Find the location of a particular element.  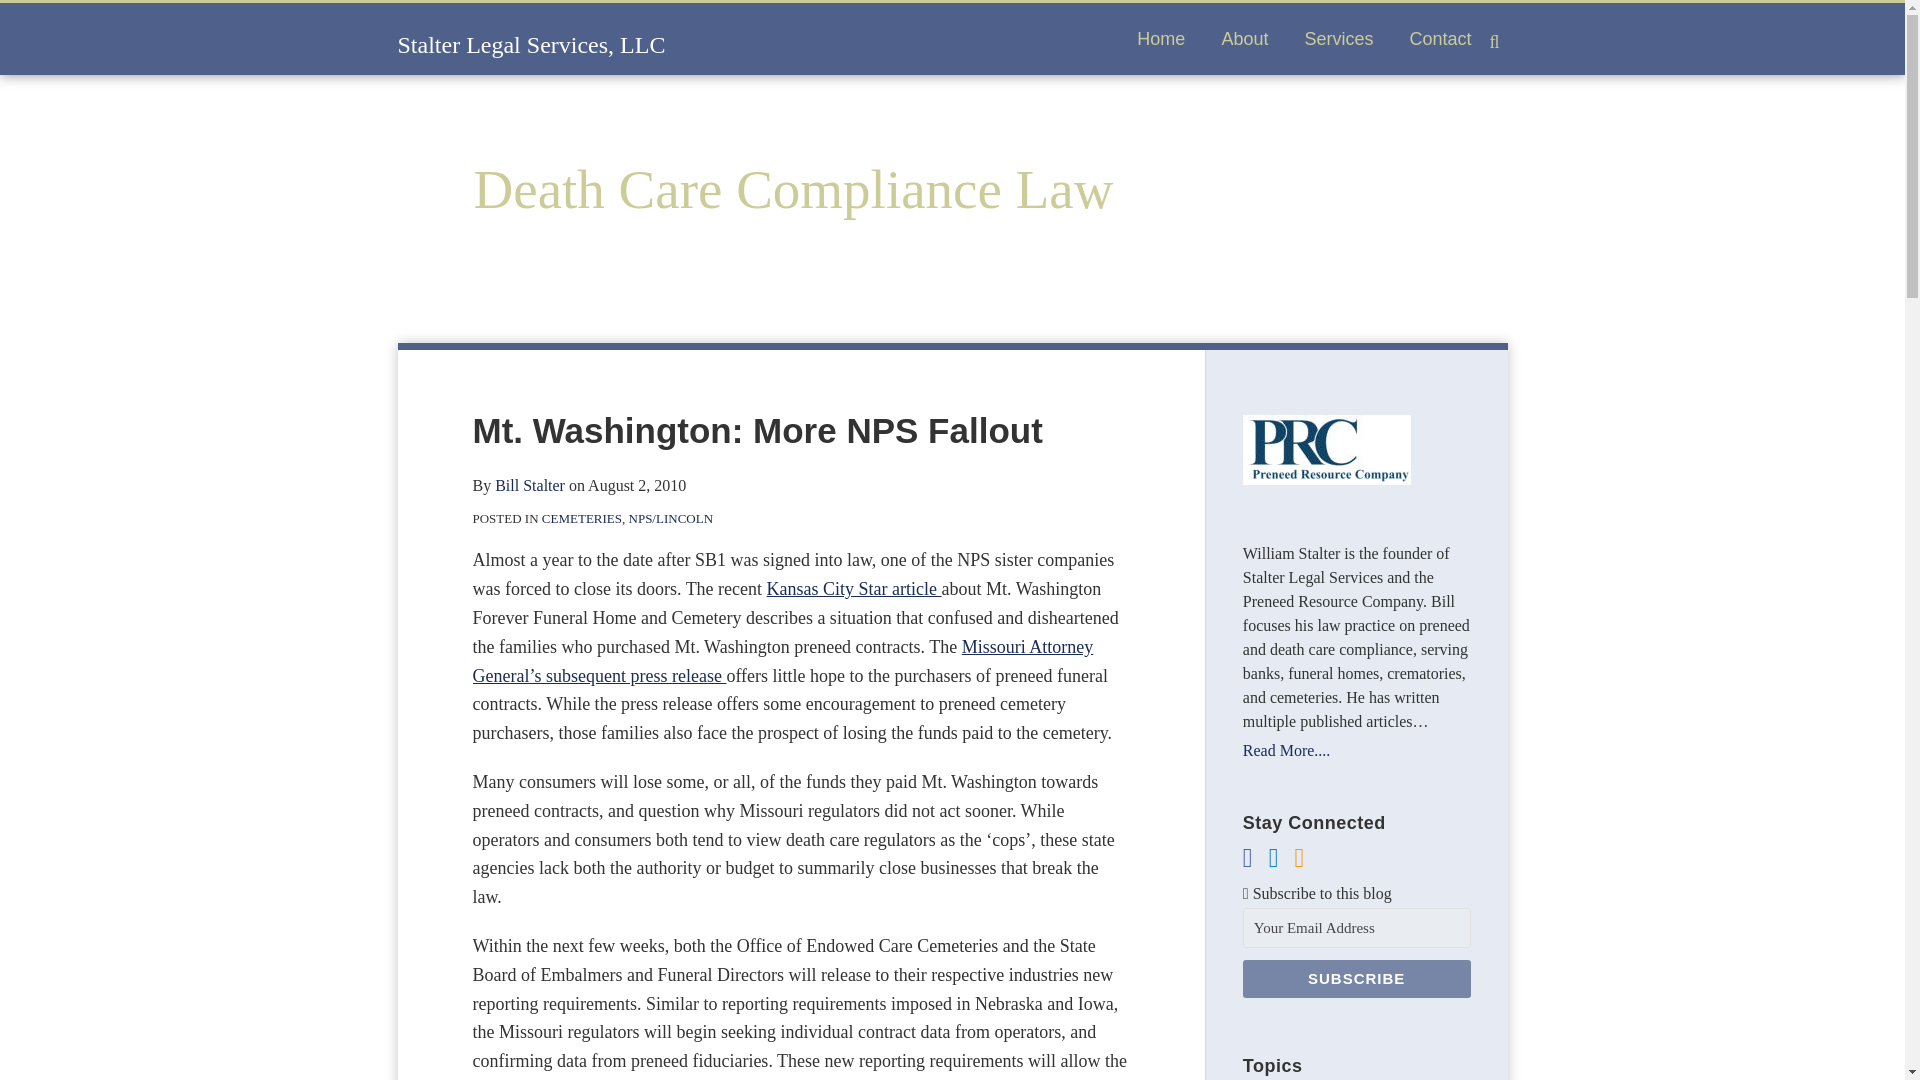

Kansas City Star article is located at coordinates (854, 588).